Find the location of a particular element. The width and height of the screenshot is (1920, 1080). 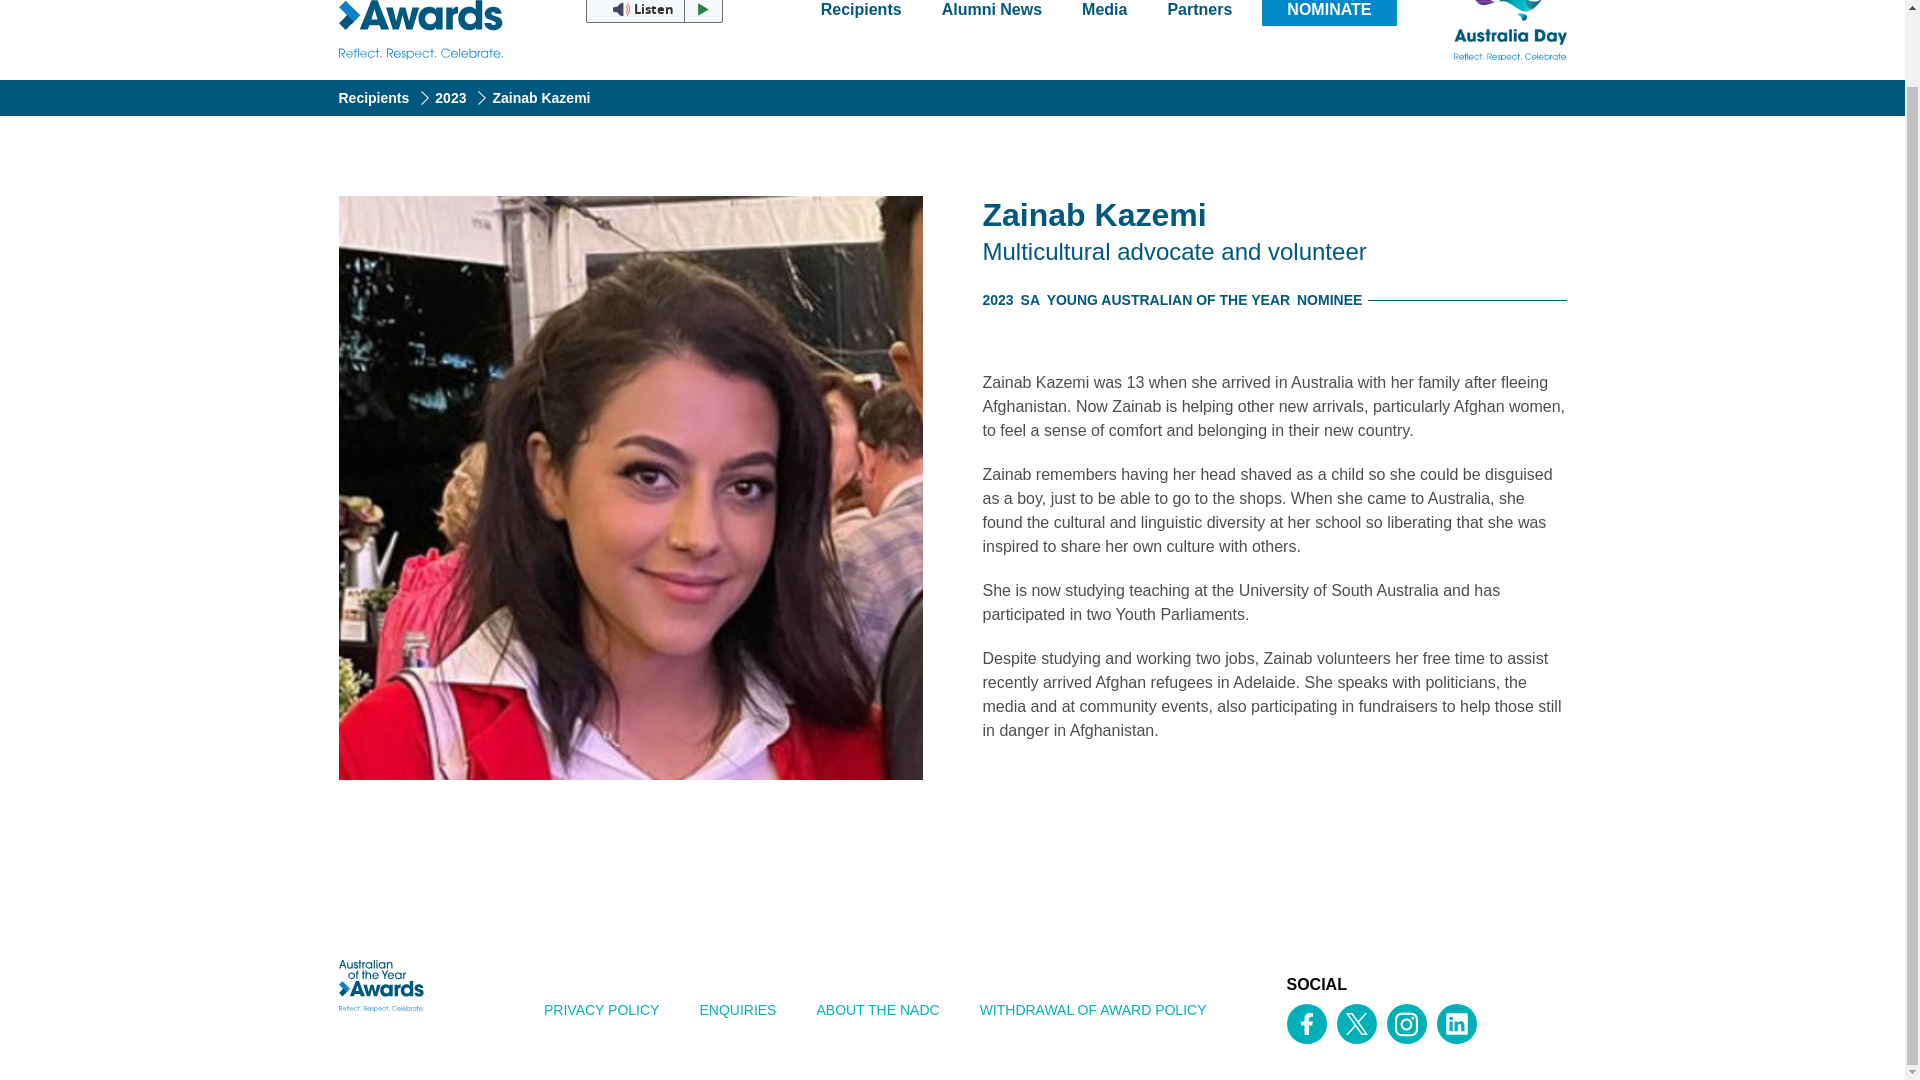

Media is located at coordinates (1104, 12).